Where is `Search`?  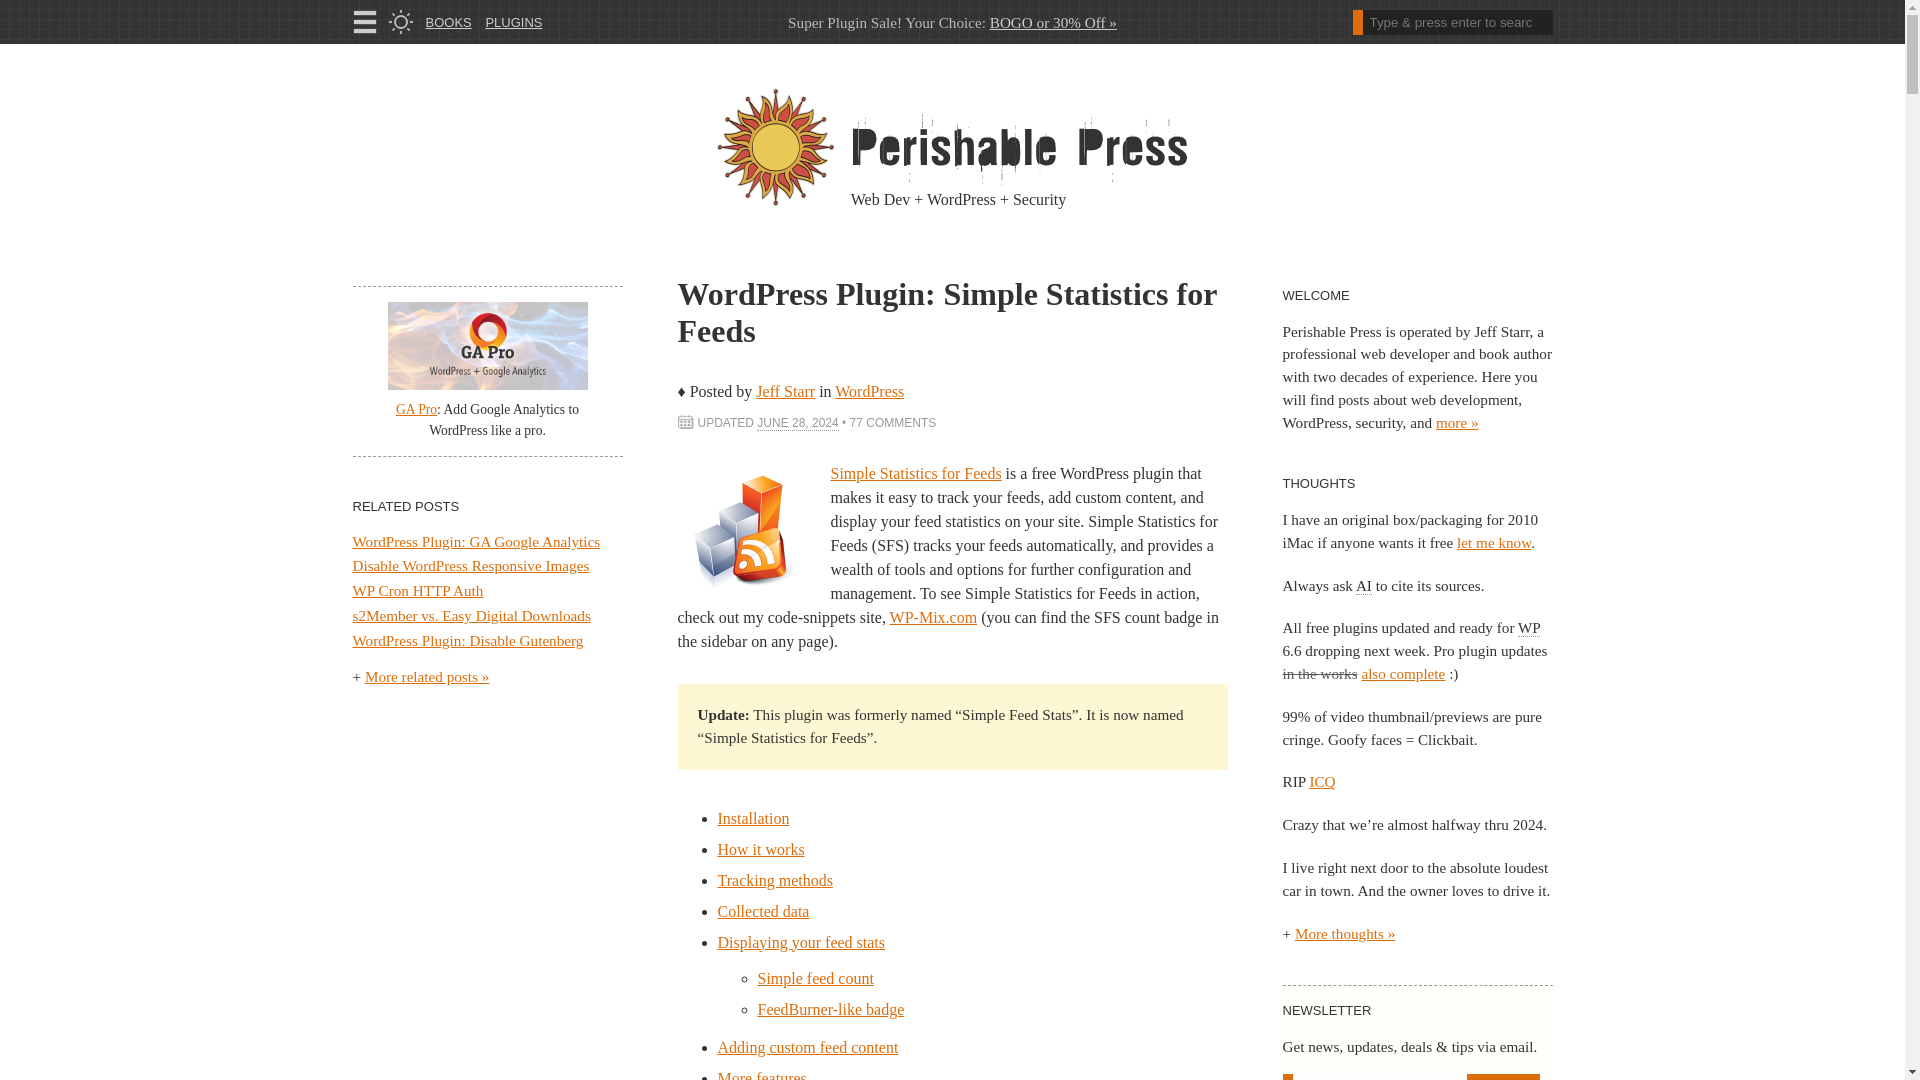
Search is located at coordinates (1451, 22).